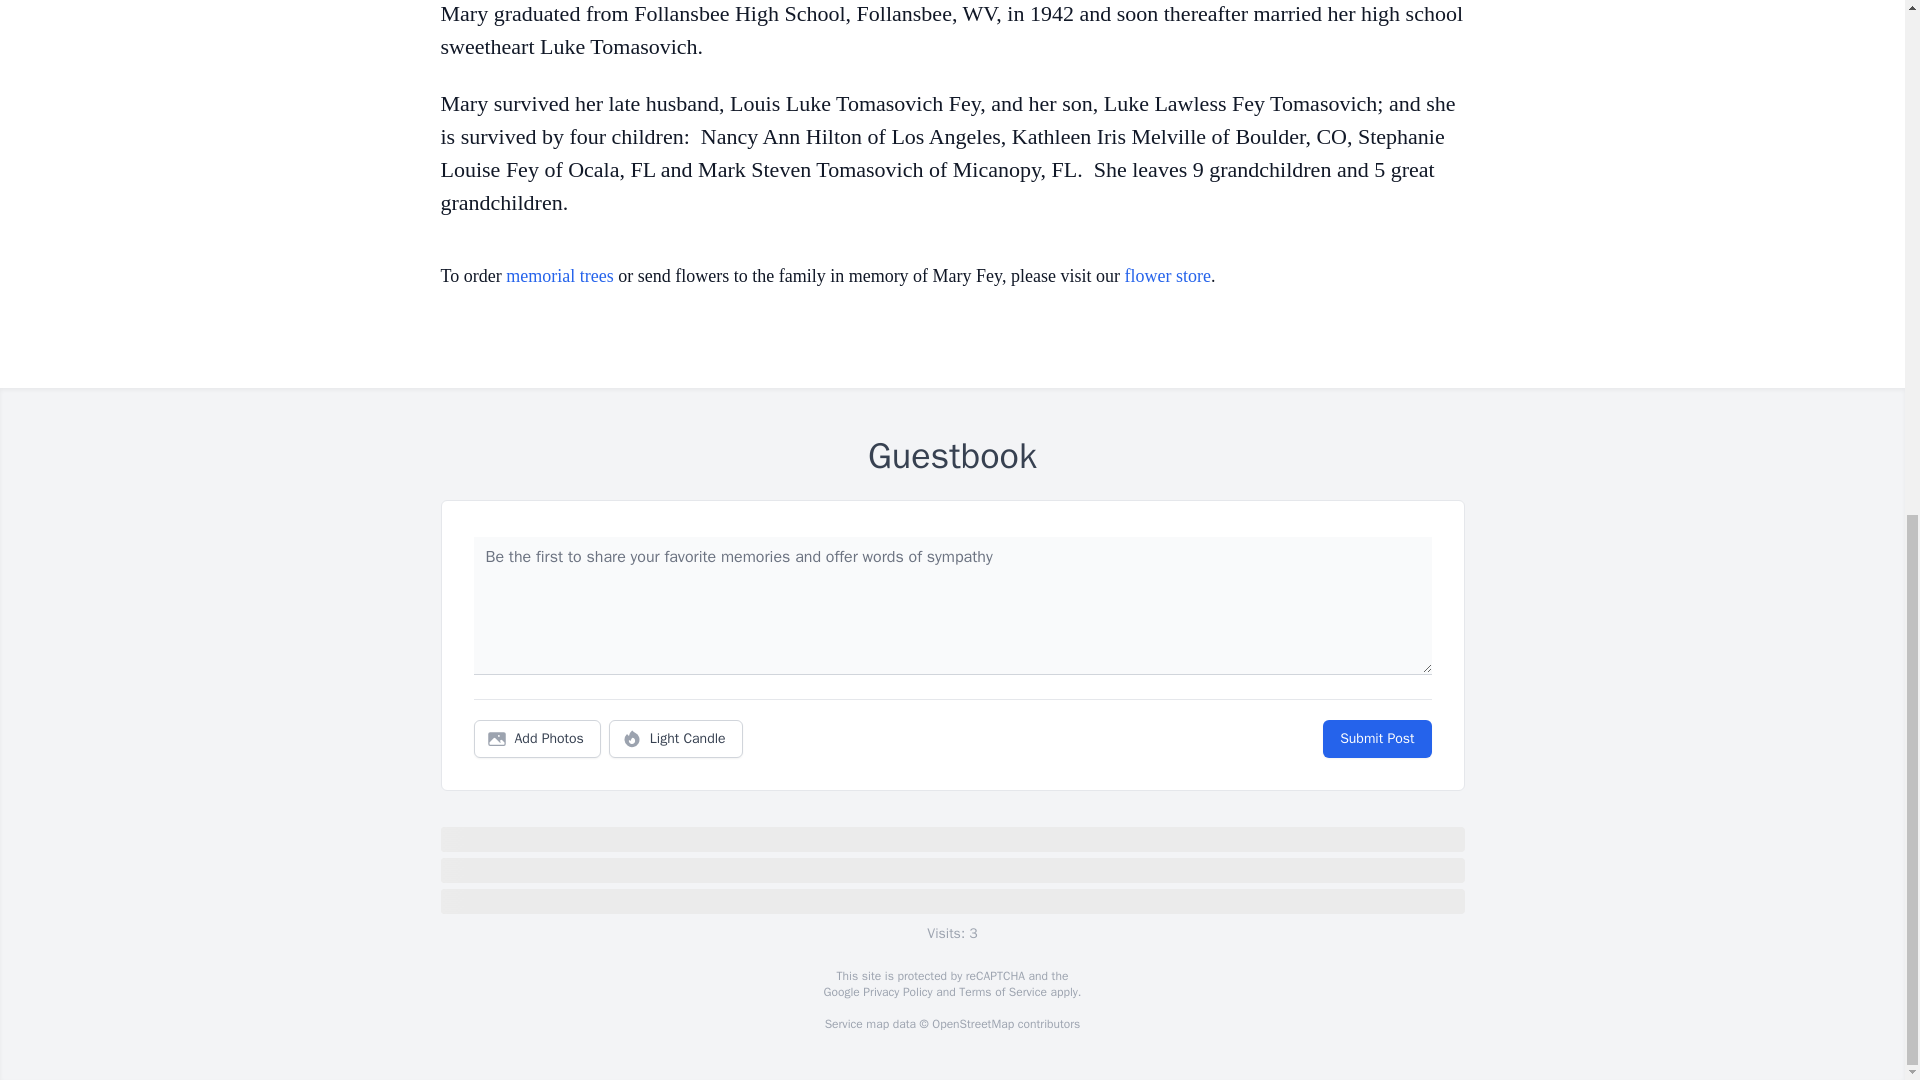 This screenshot has height=1080, width=1920. I want to click on OpenStreetMap, so click(972, 1024).